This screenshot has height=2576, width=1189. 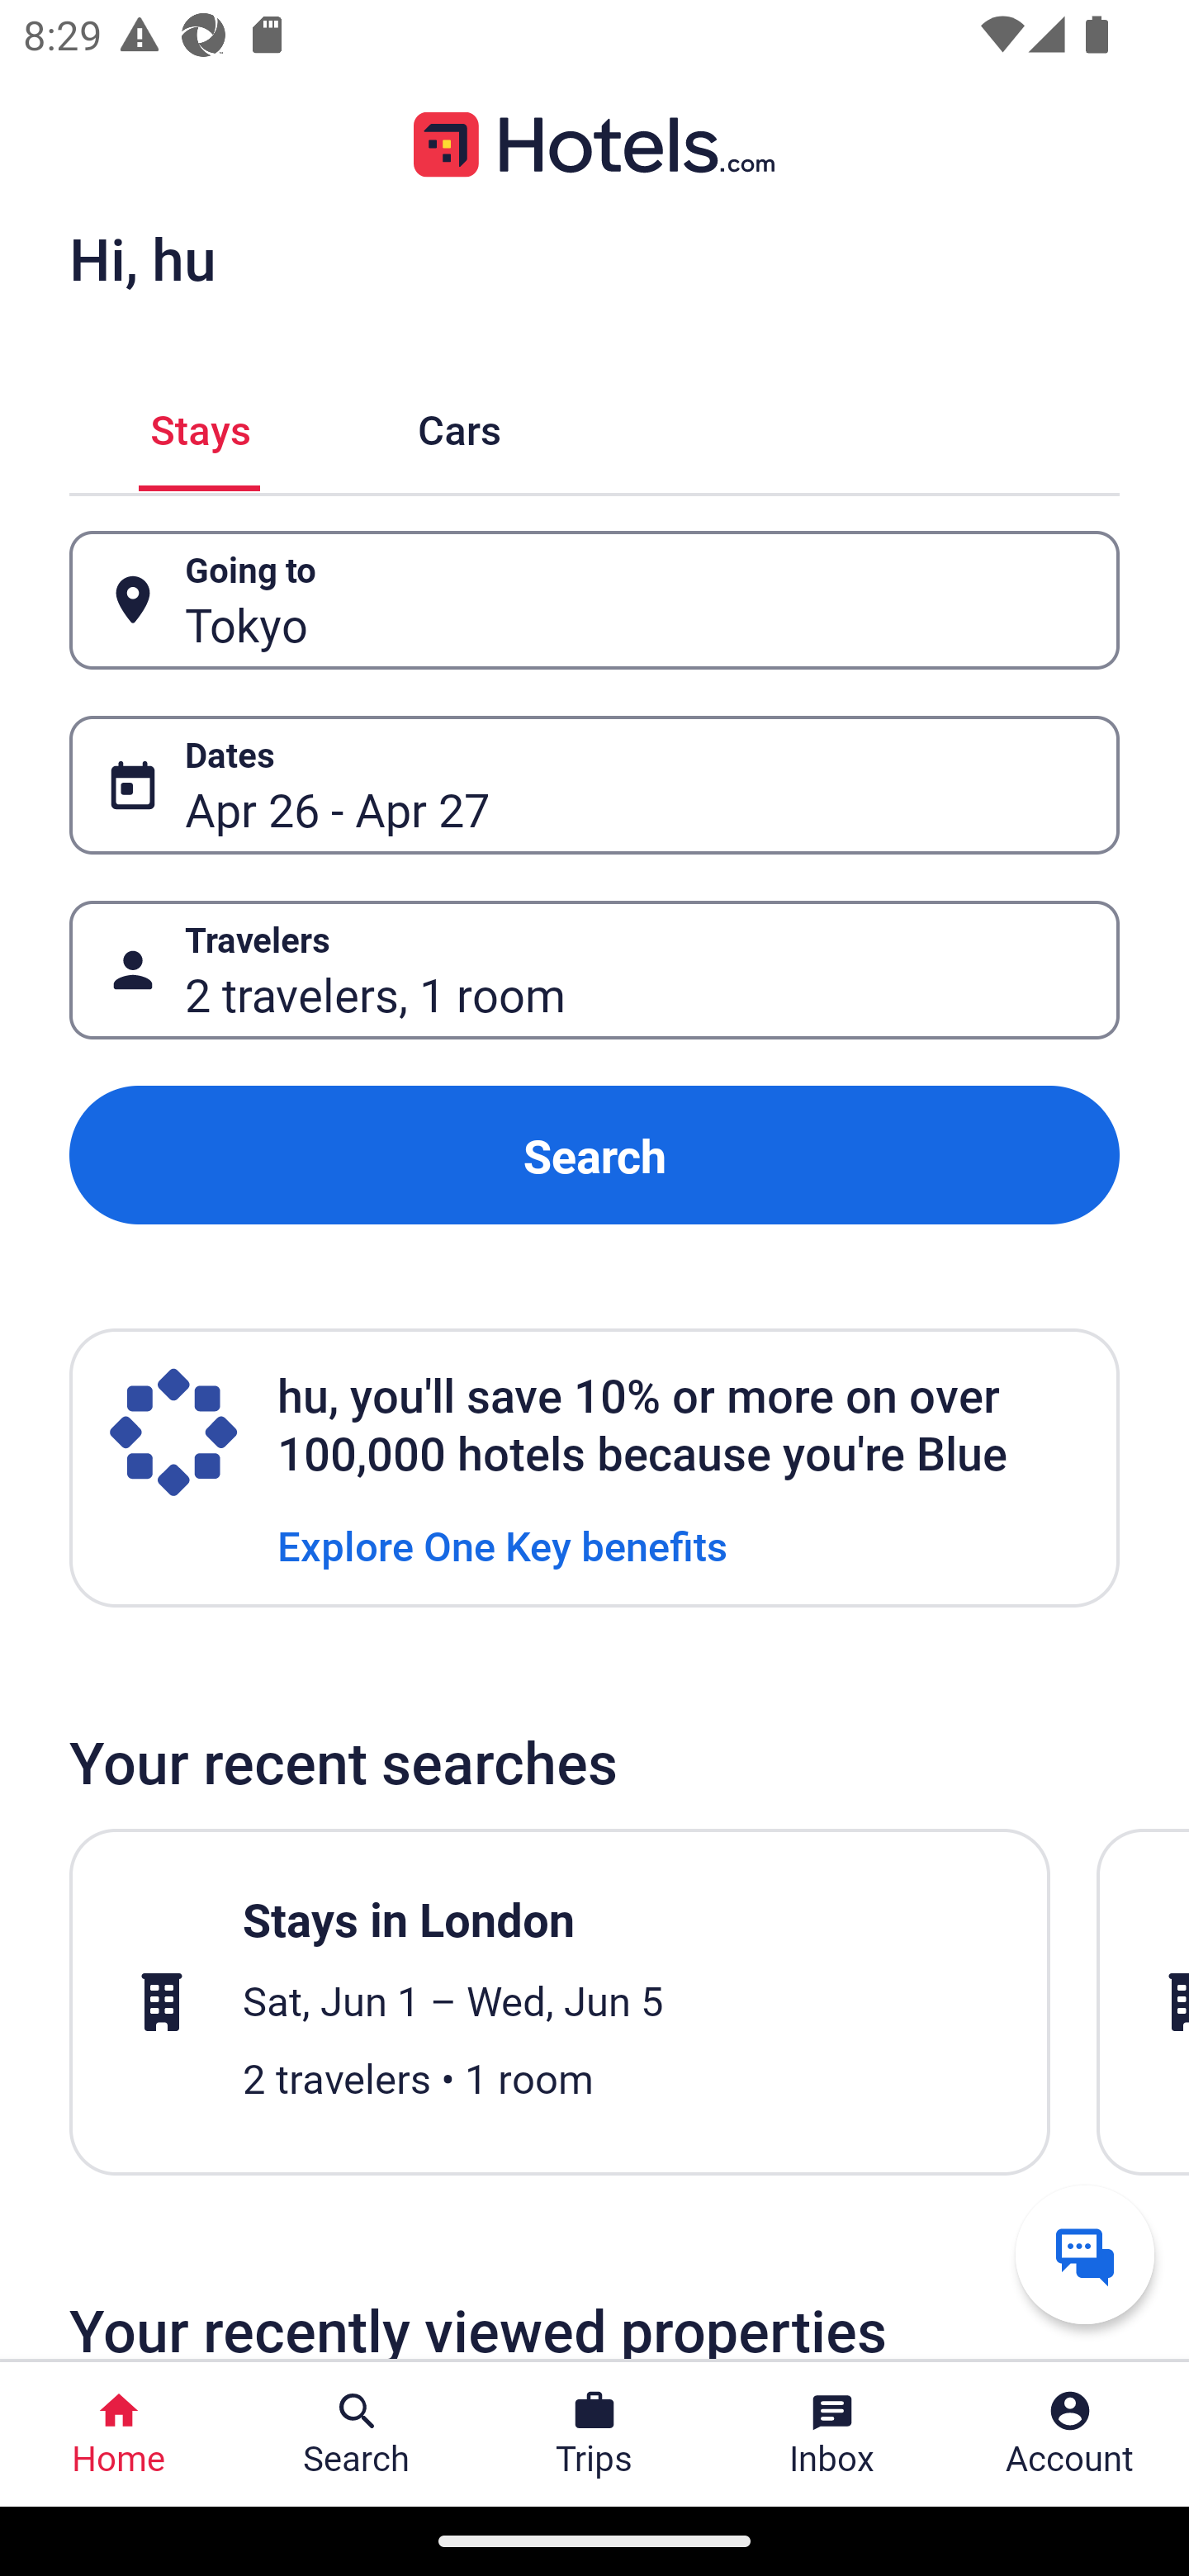 I want to click on Cars, so click(x=459, y=426).